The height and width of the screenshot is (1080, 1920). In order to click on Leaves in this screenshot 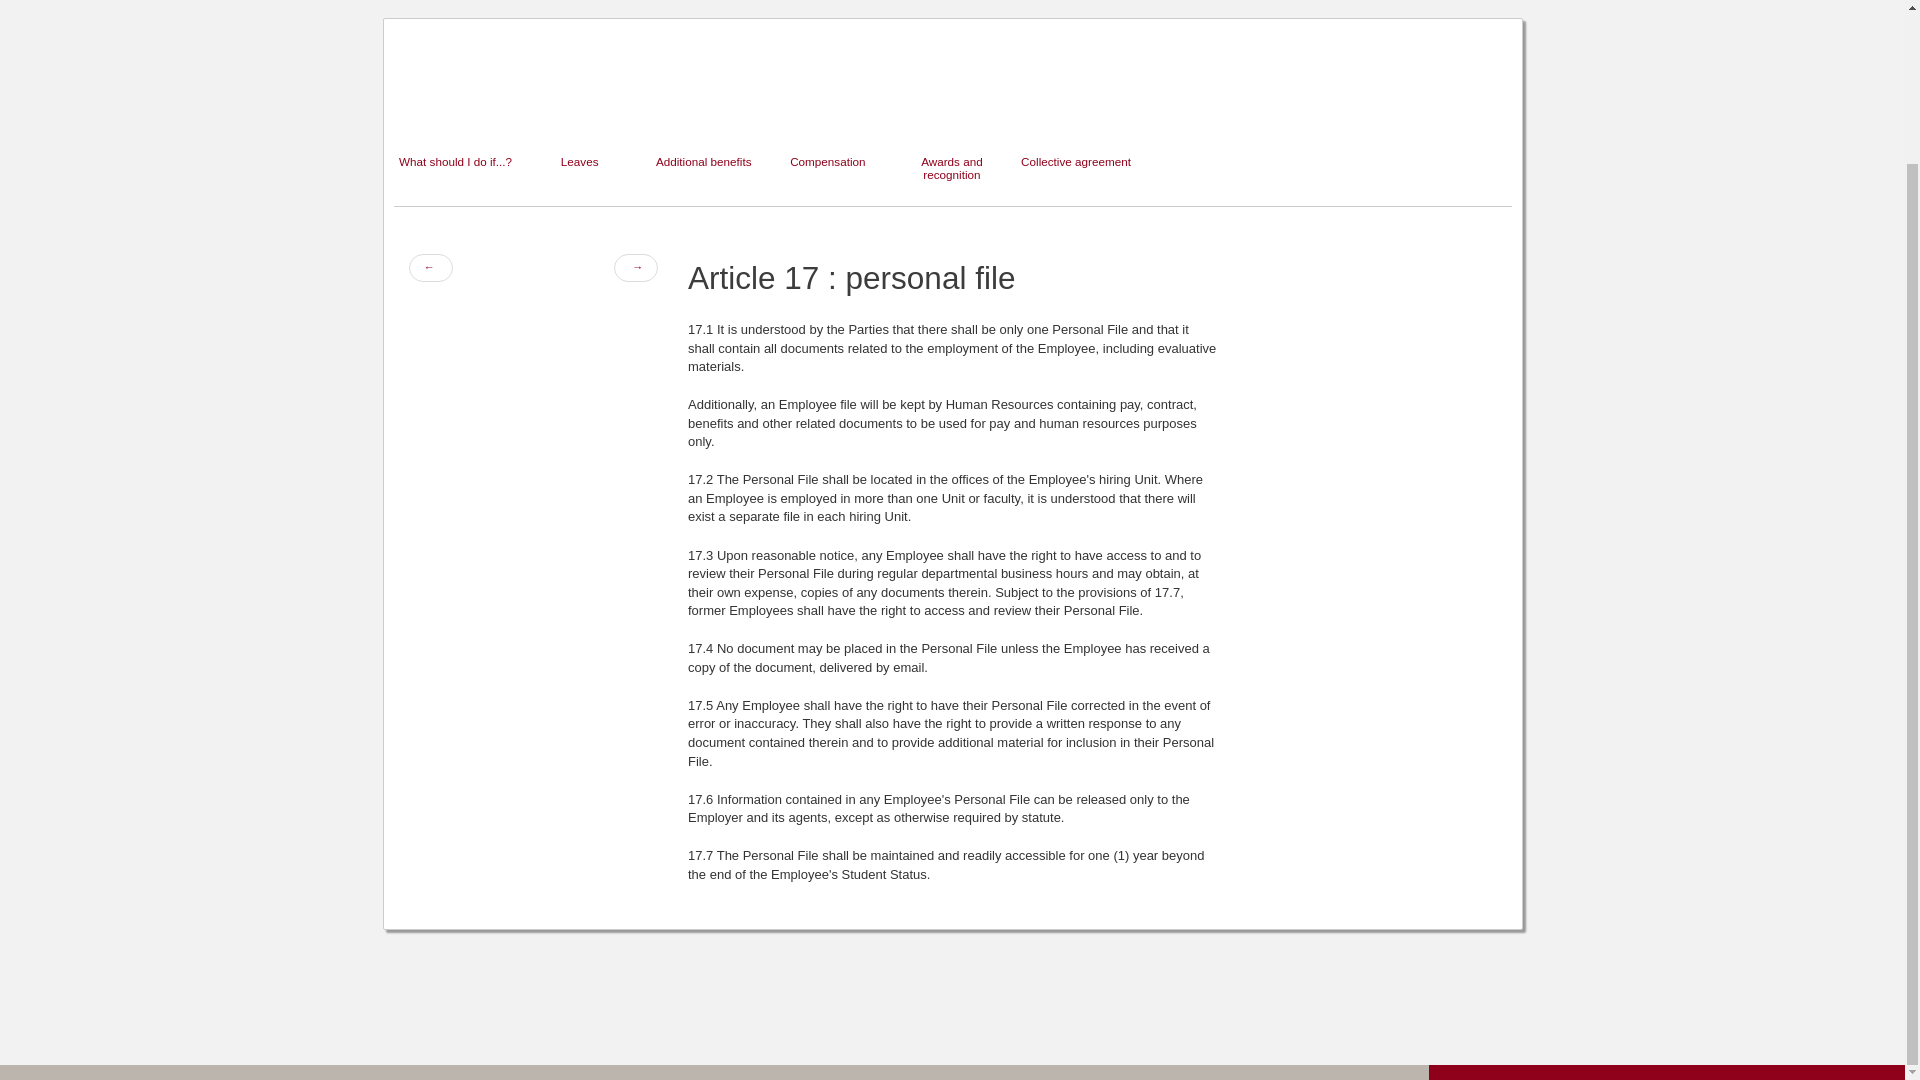, I will do `click(580, 105)`.